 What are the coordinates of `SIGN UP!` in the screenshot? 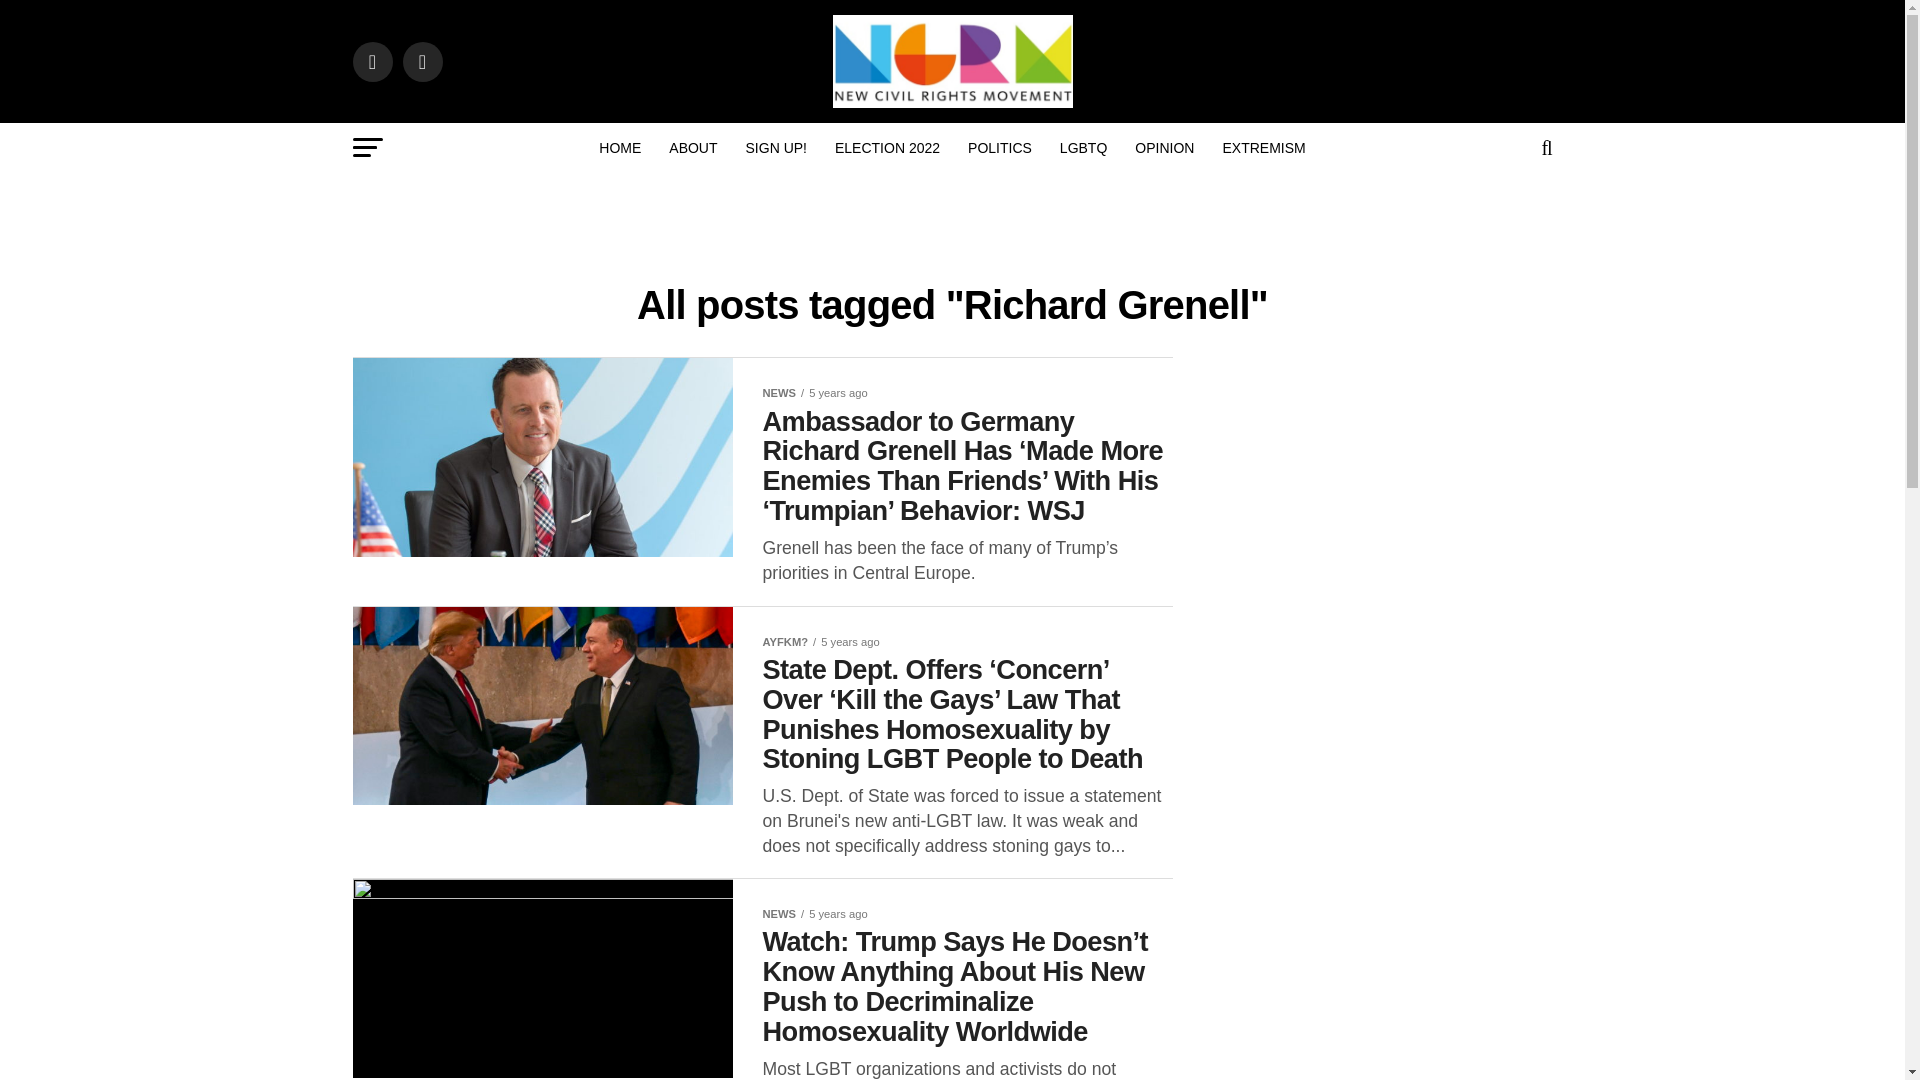 It's located at (776, 148).